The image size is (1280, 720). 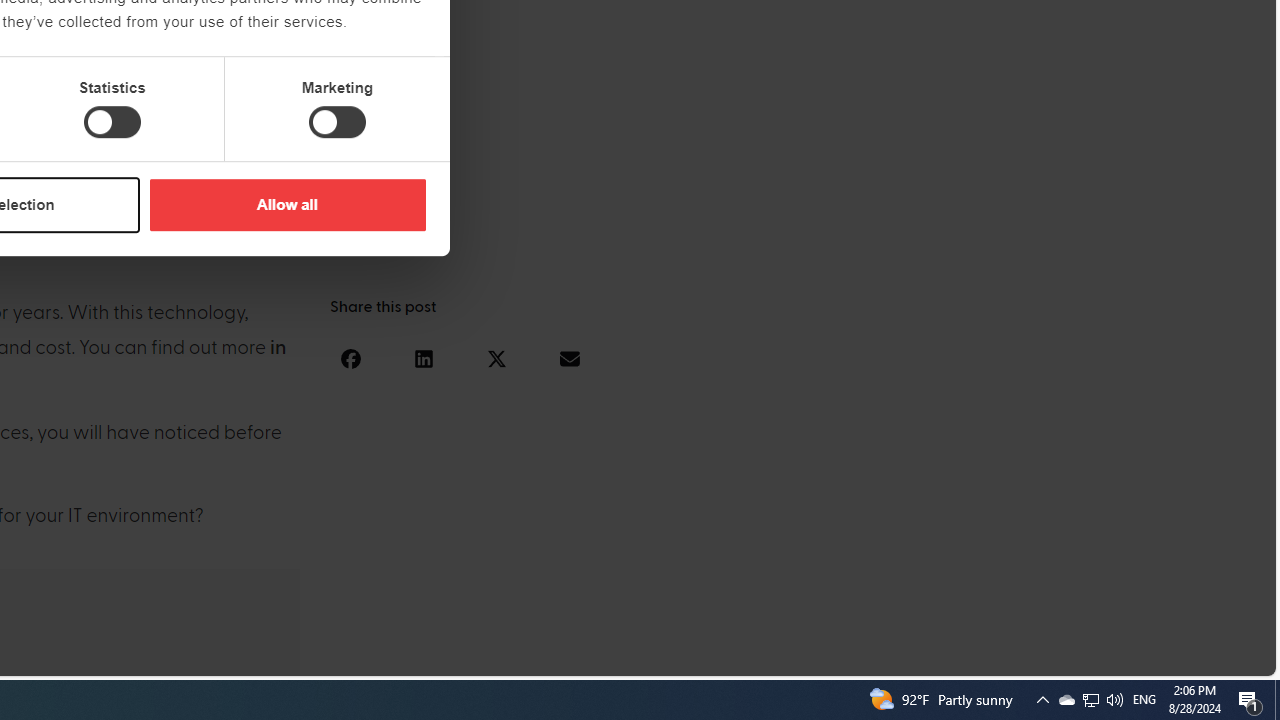 What do you see at coordinates (1226, 657) in the screenshot?
I see `Language switcher : Klingon` at bounding box center [1226, 657].